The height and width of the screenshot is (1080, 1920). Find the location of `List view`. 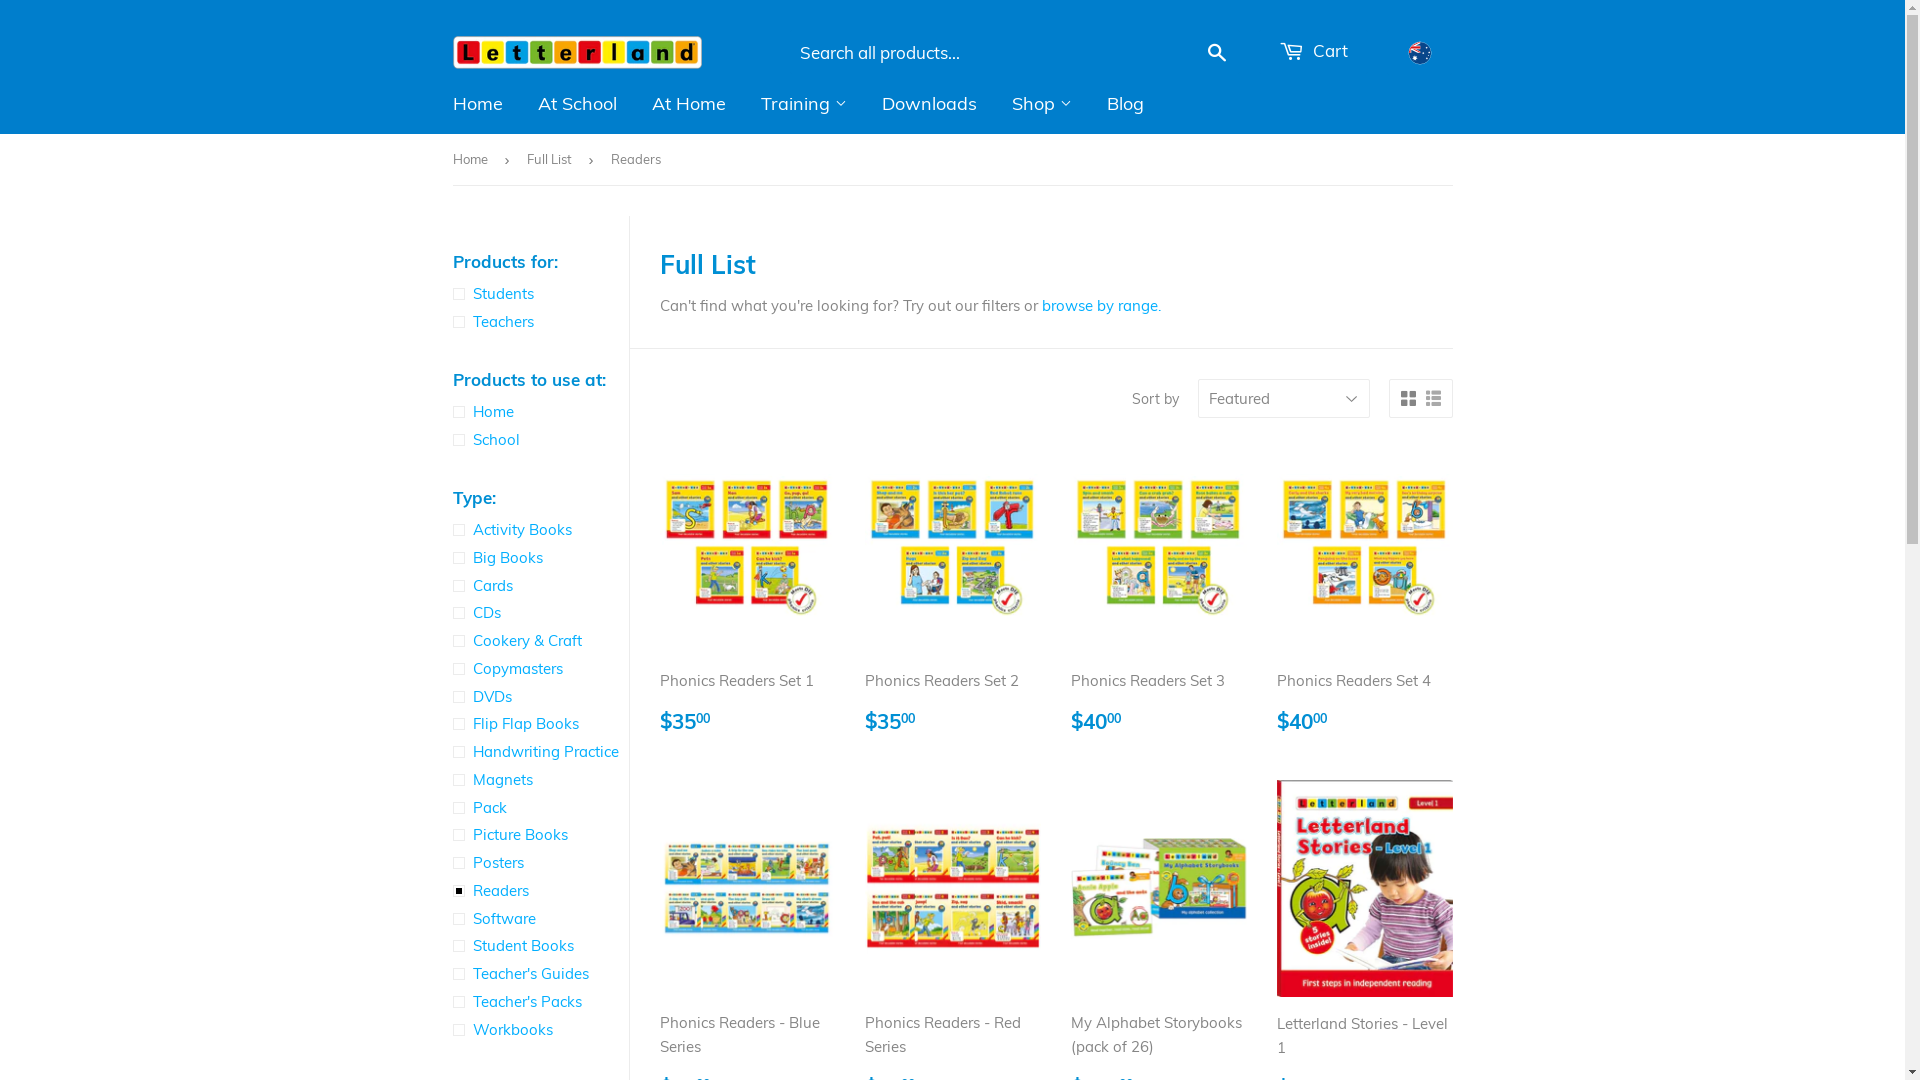

List view is located at coordinates (1434, 399).